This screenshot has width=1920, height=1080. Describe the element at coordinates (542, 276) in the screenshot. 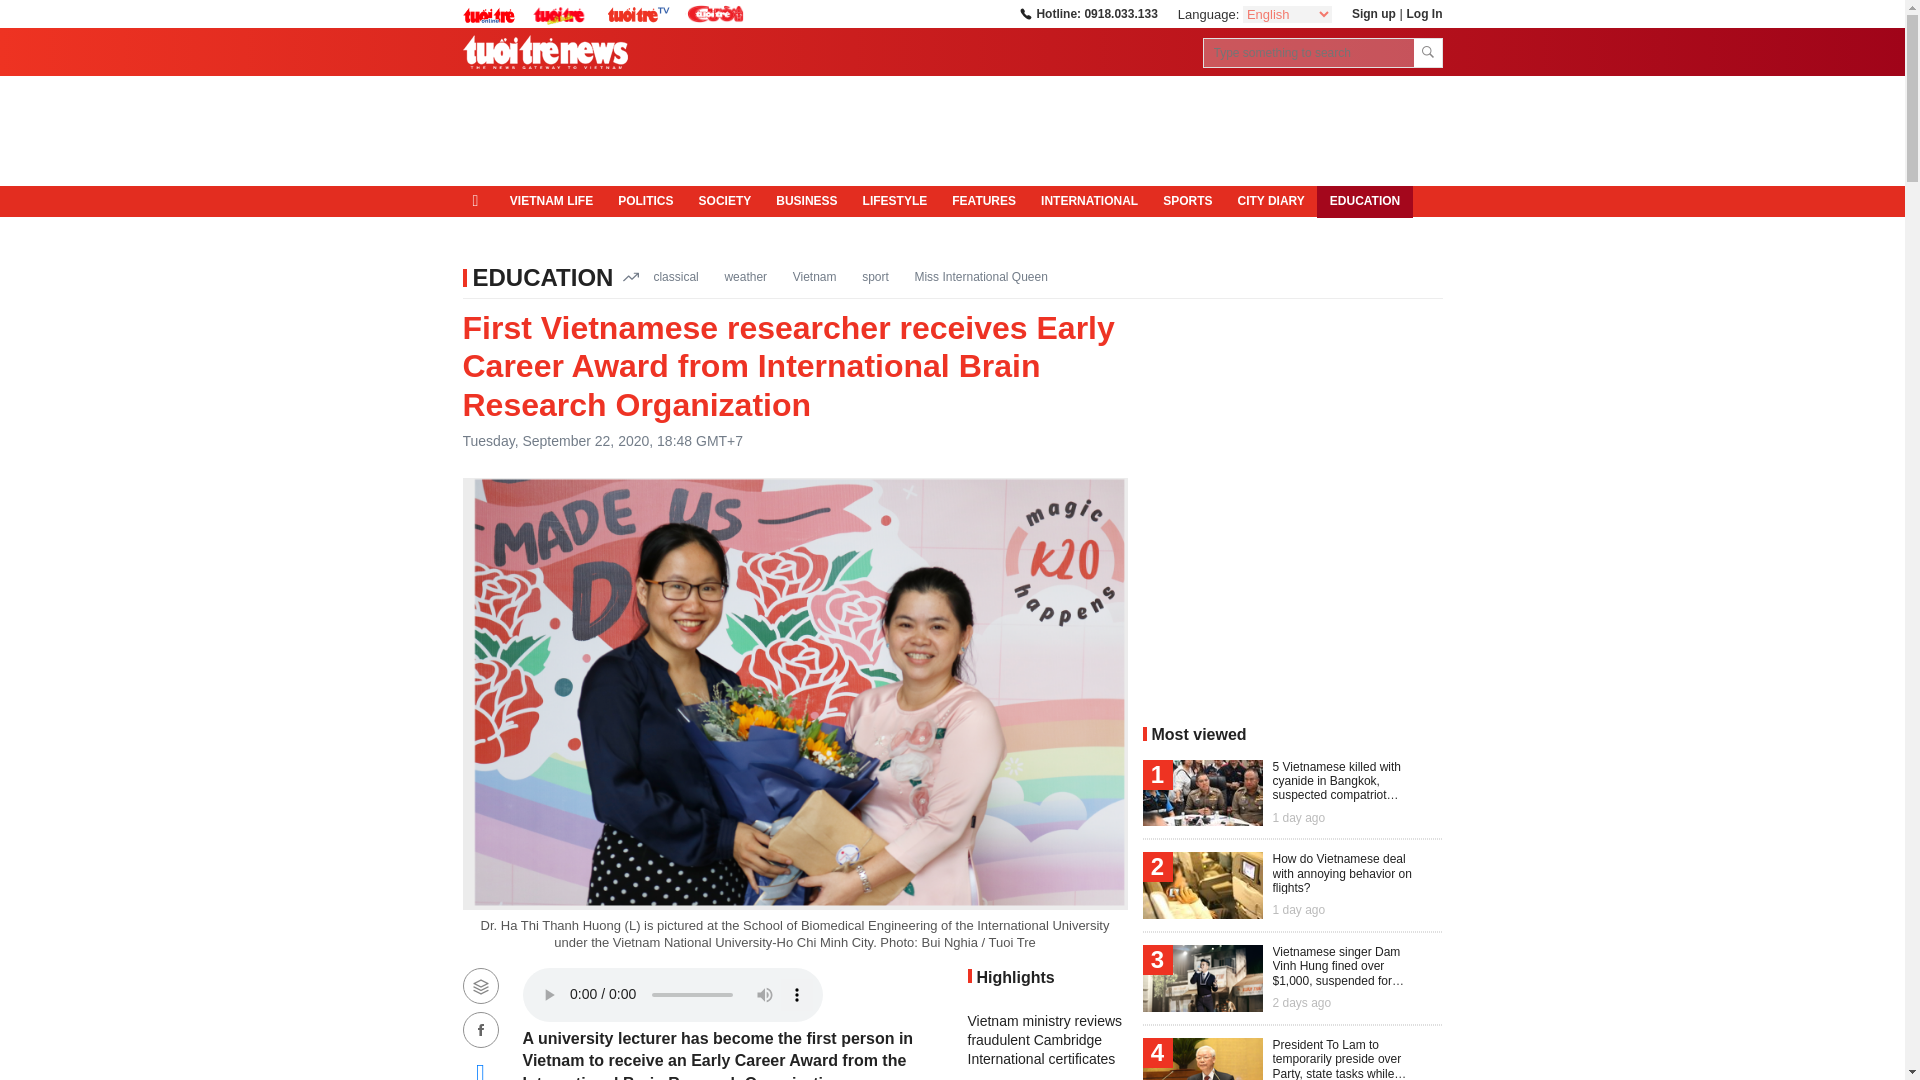

I see `EDUCATION` at that location.